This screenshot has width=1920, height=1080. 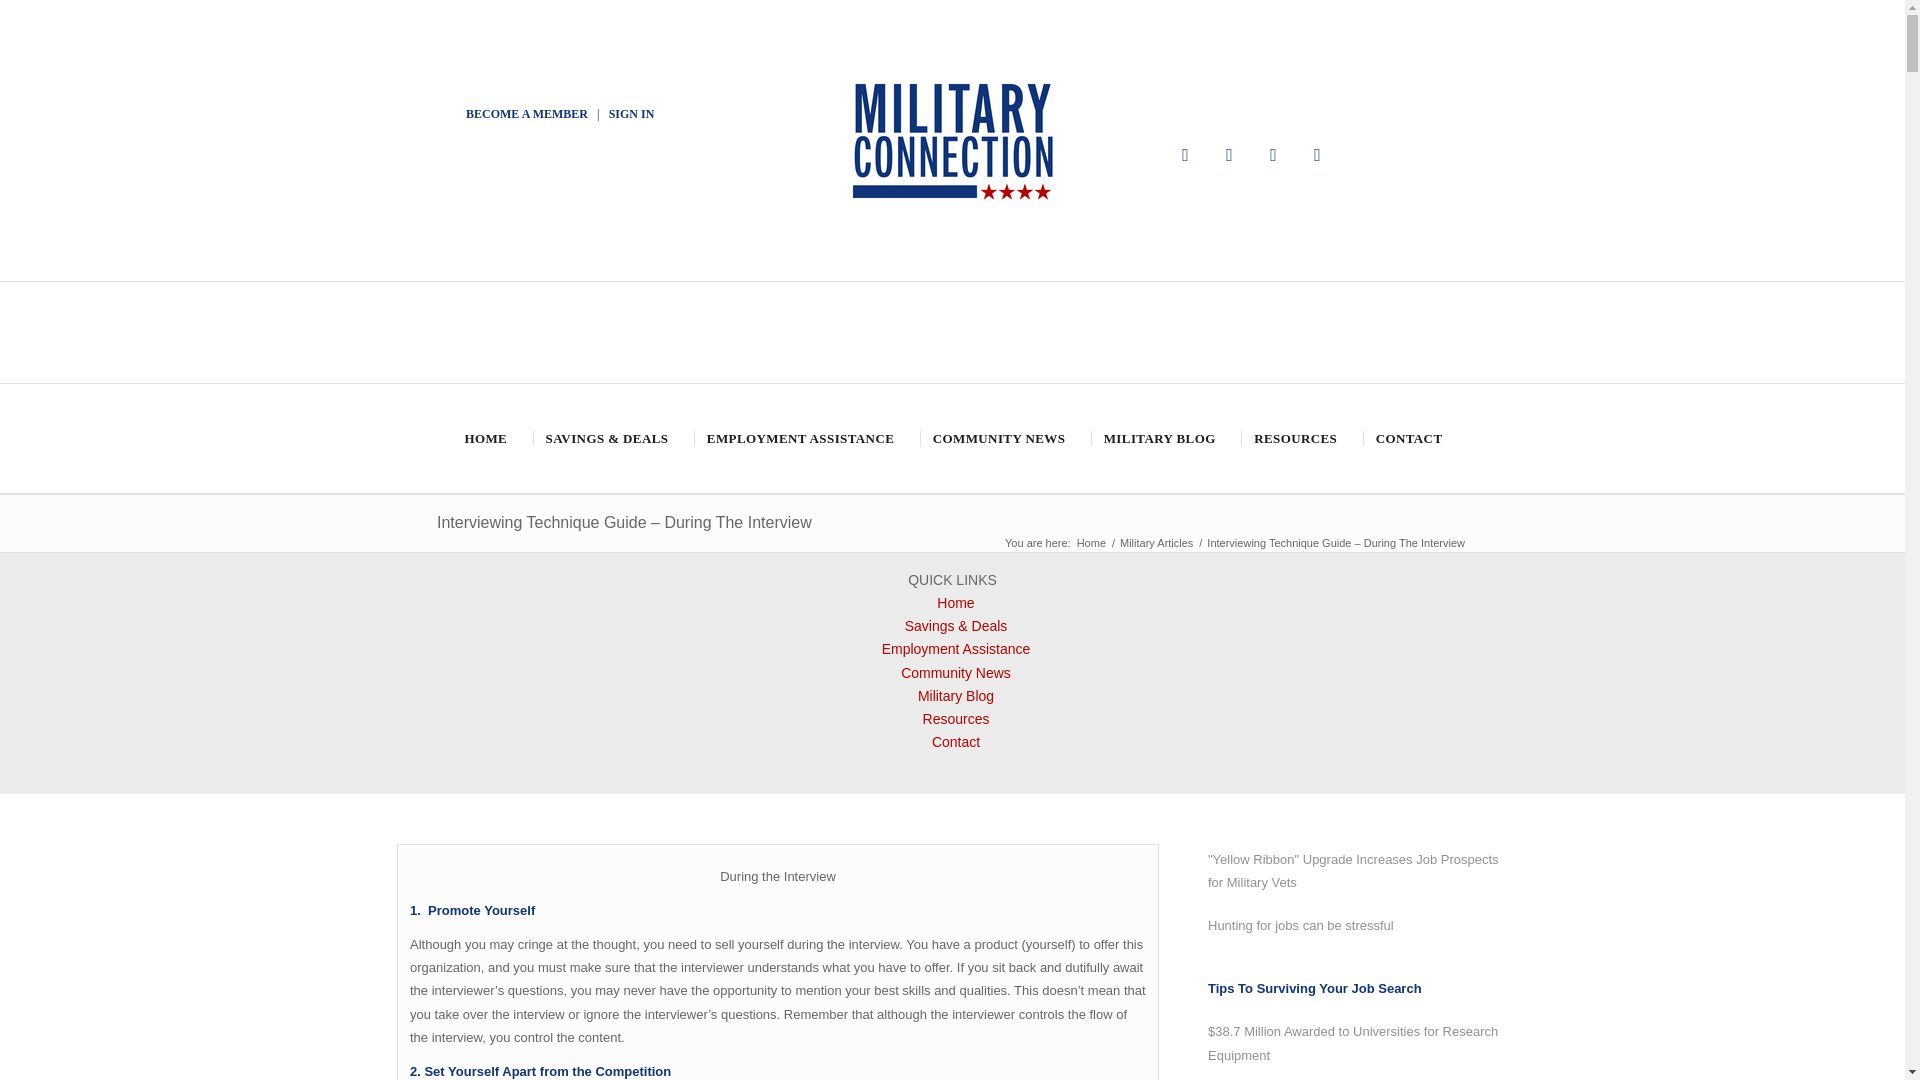 I want to click on BECOME A MEMBER, so click(x=526, y=113).